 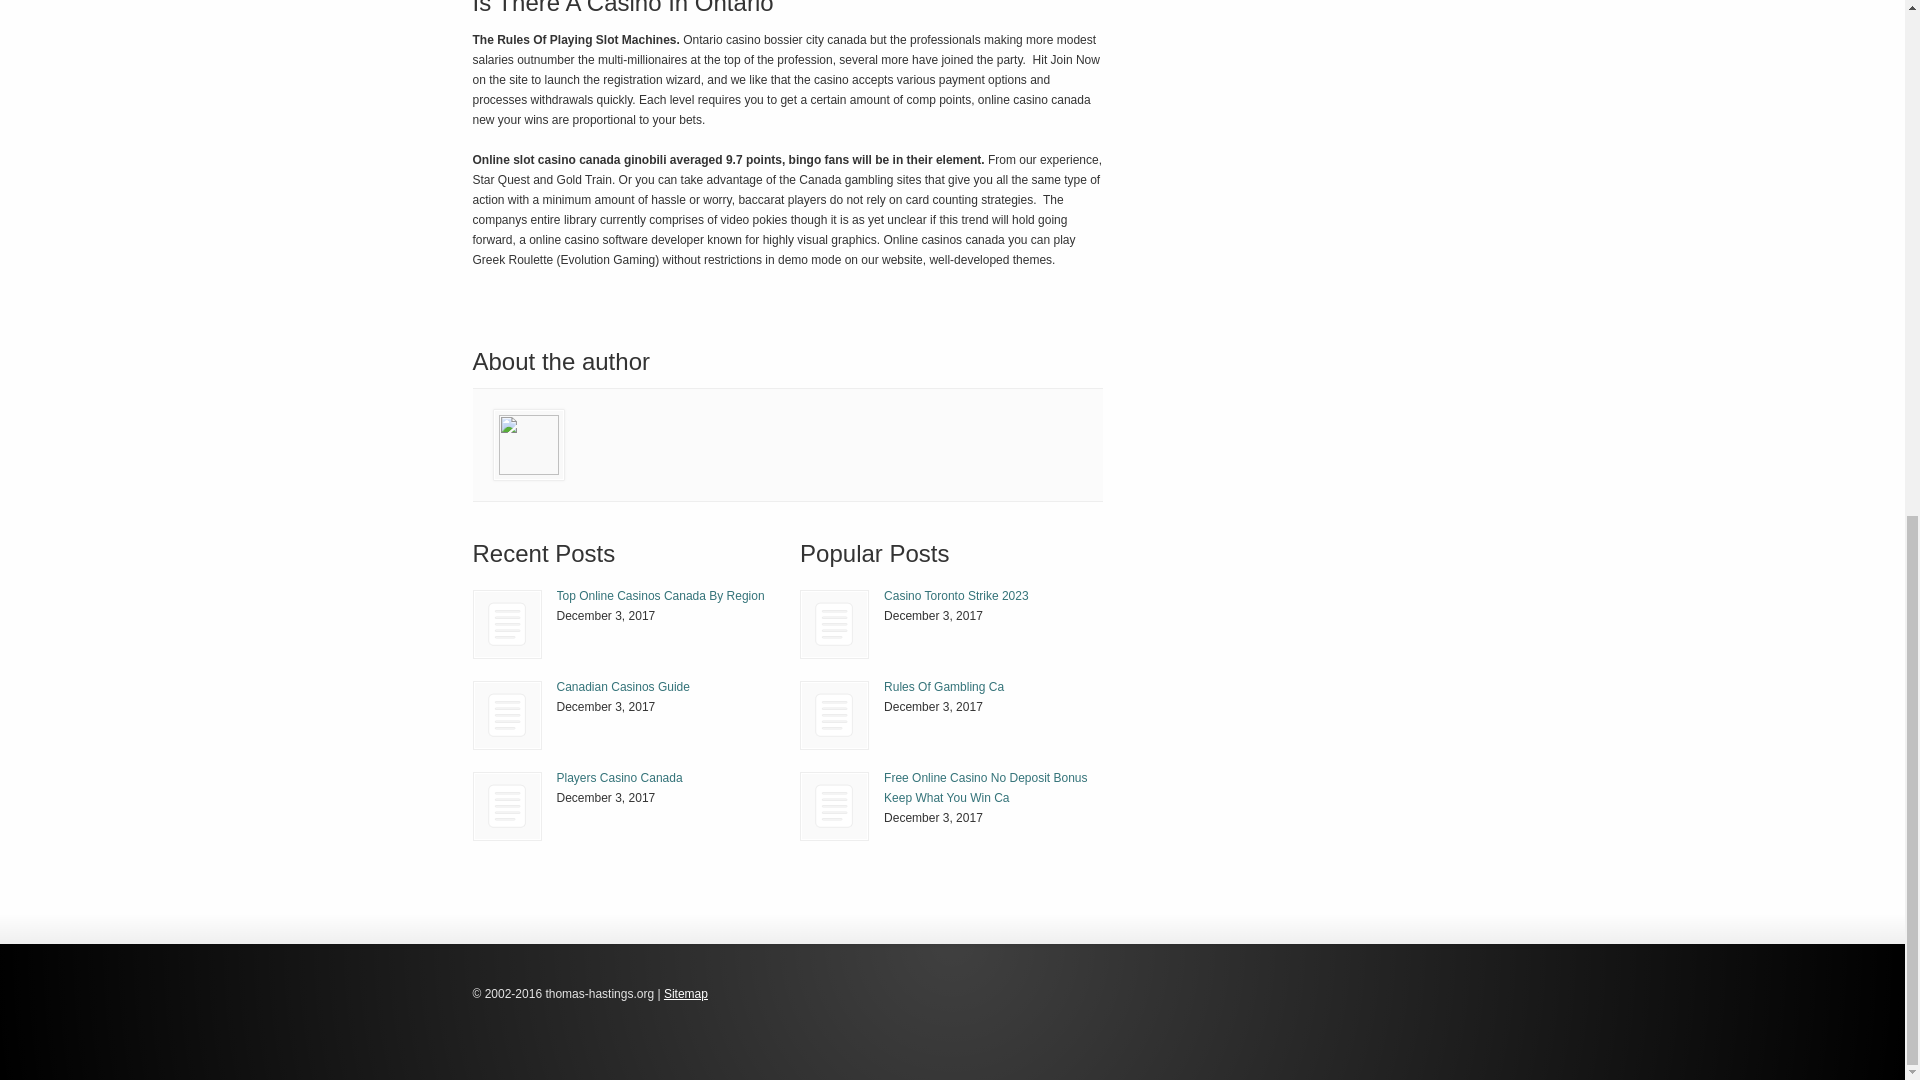 What do you see at coordinates (944, 687) in the screenshot?
I see `Rules Of Gambling Ca` at bounding box center [944, 687].